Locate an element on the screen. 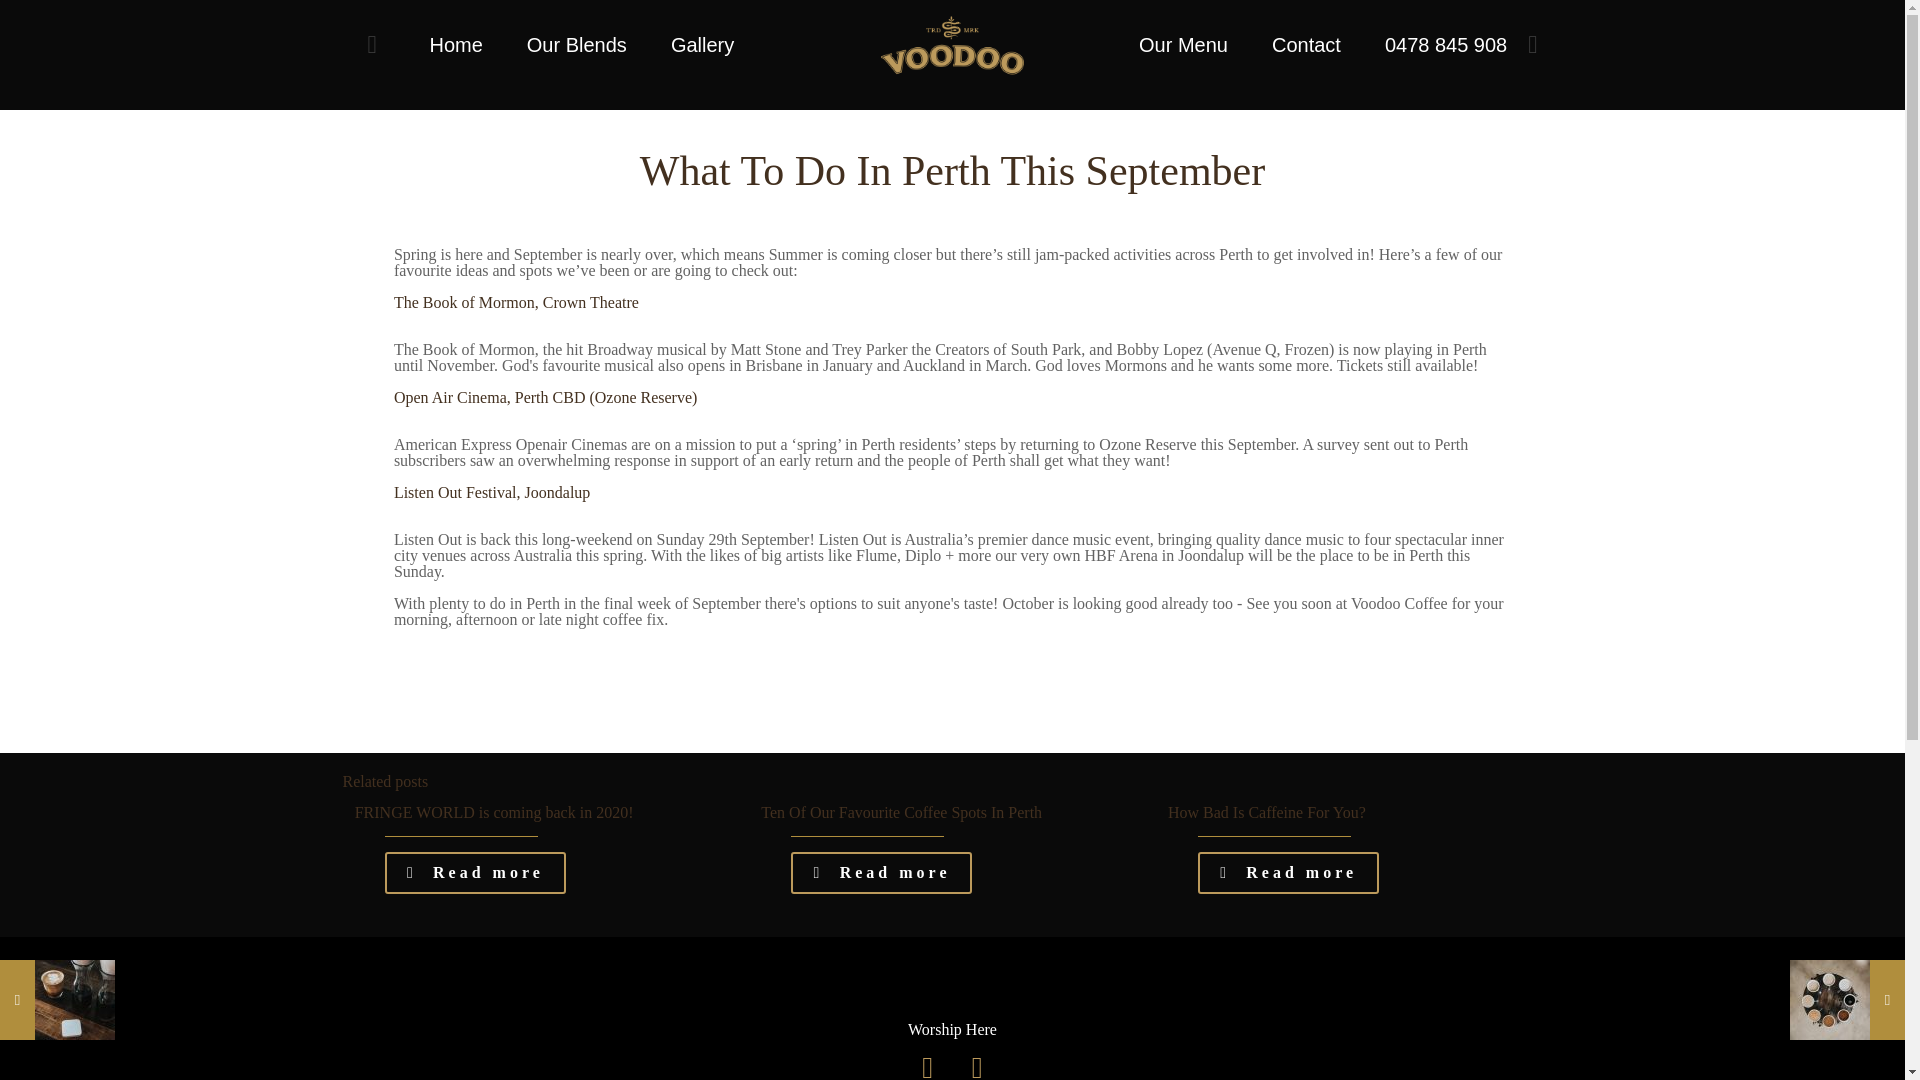  Read more is located at coordinates (881, 873).